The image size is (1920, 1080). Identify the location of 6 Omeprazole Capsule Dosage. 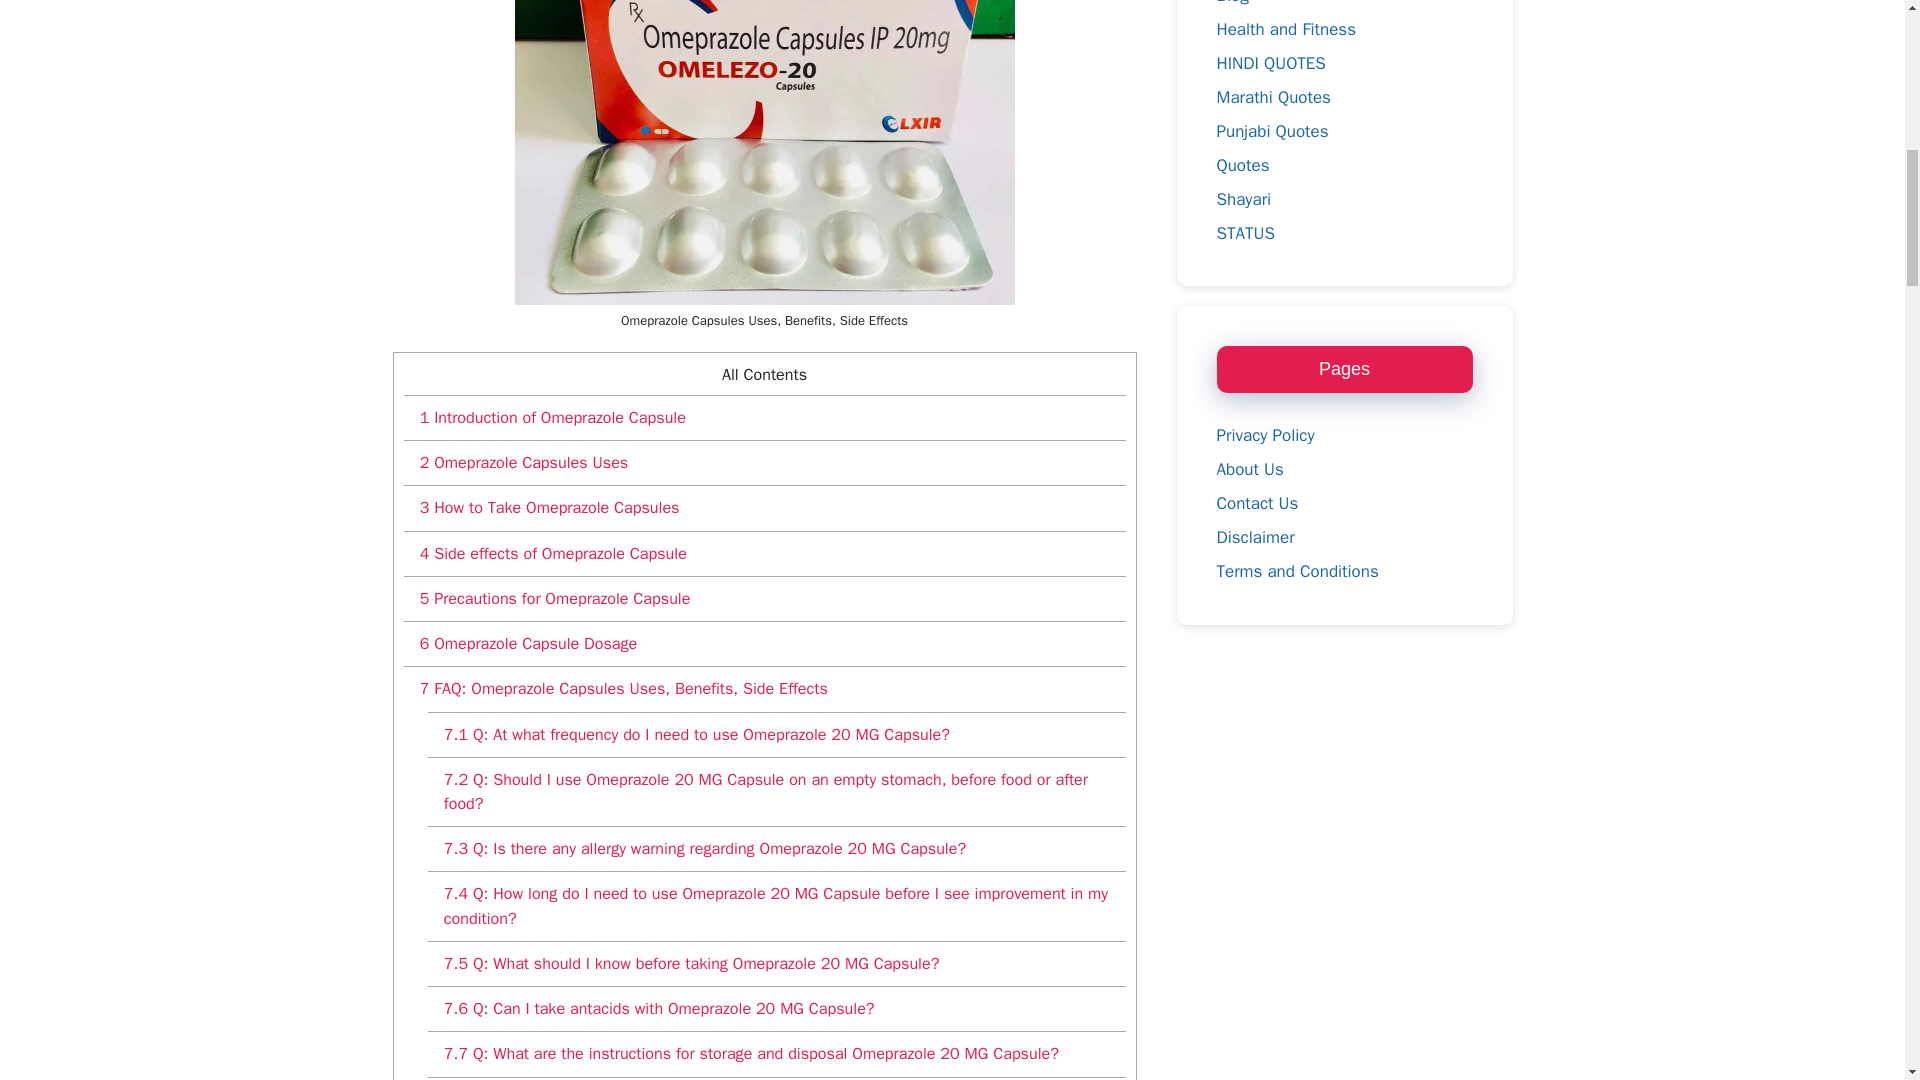
(764, 644).